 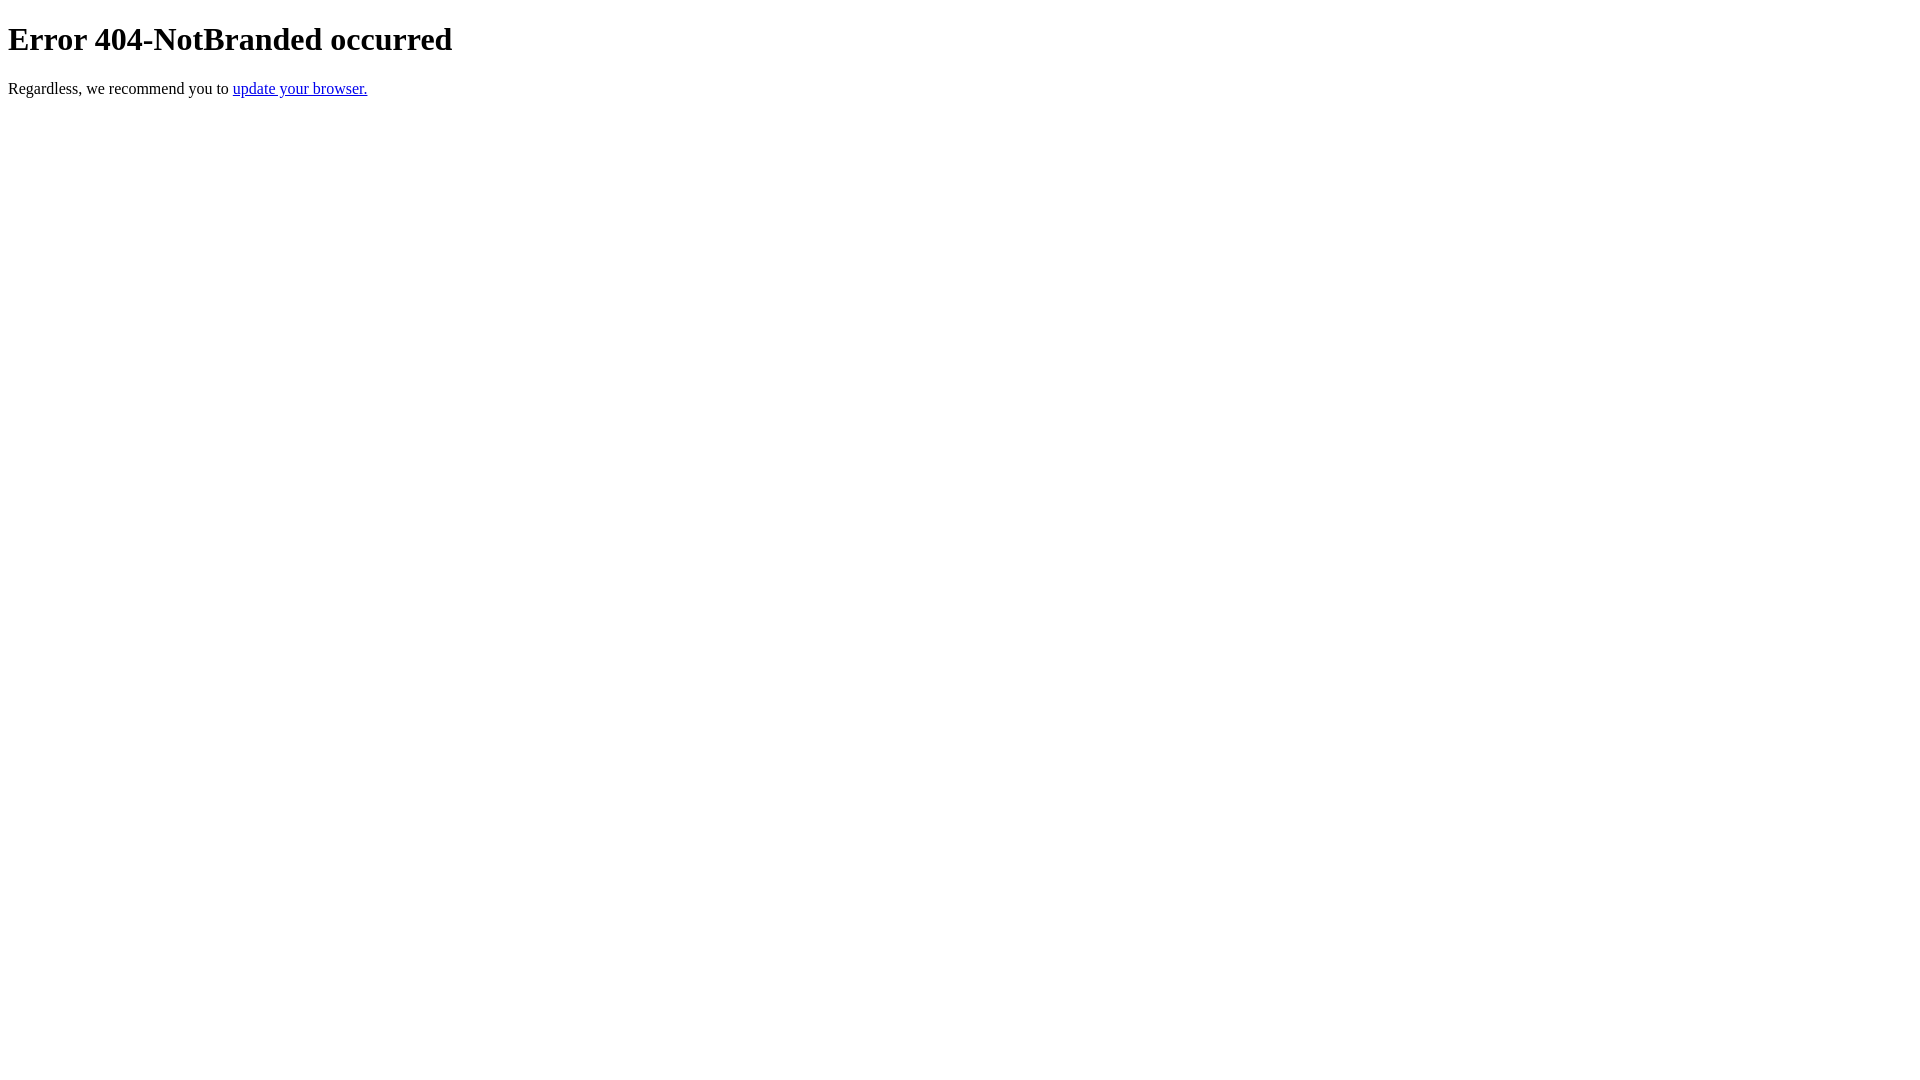 What do you see at coordinates (300, 88) in the screenshot?
I see `update your browser.` at bounding box center [300, 88].